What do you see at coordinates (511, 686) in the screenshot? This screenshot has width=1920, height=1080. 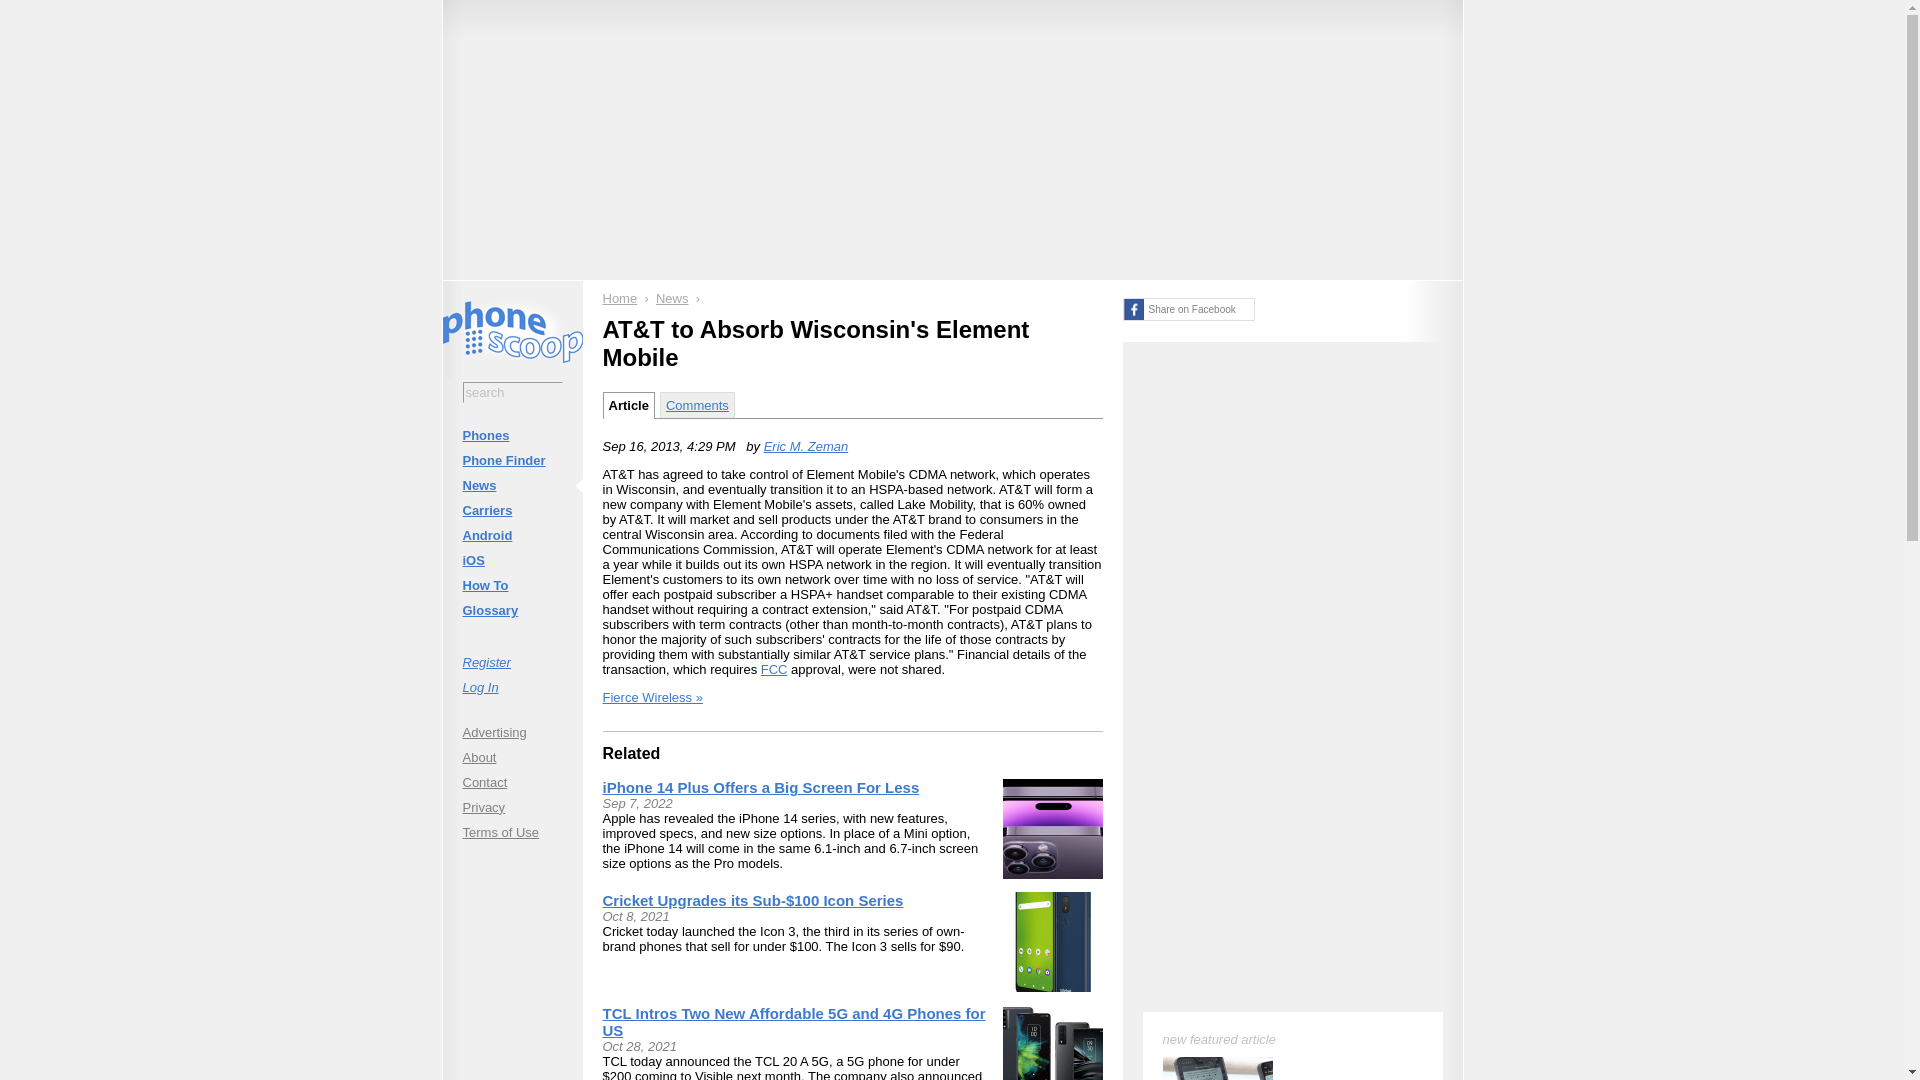 I see `Log In` at bounding box center [511, 686].